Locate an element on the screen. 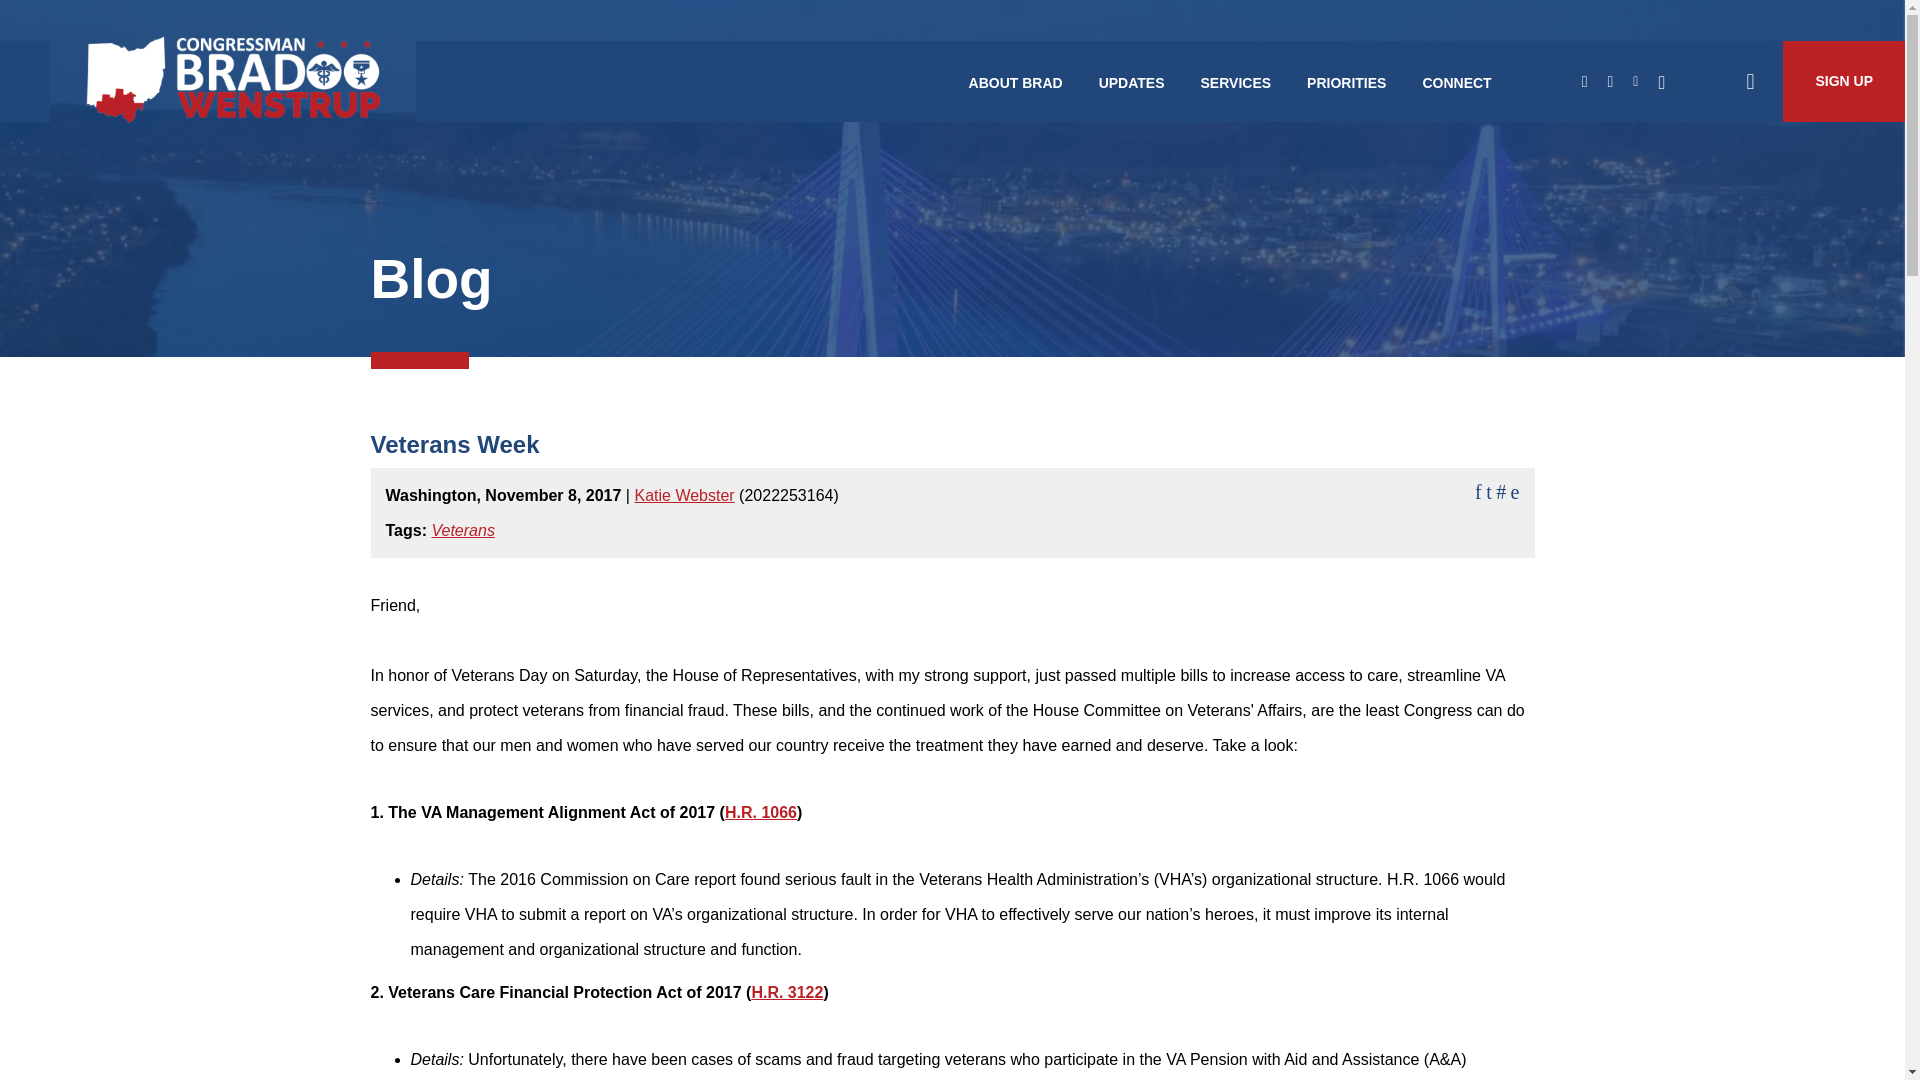  SERVICES is located at coordinates (1236, 82).